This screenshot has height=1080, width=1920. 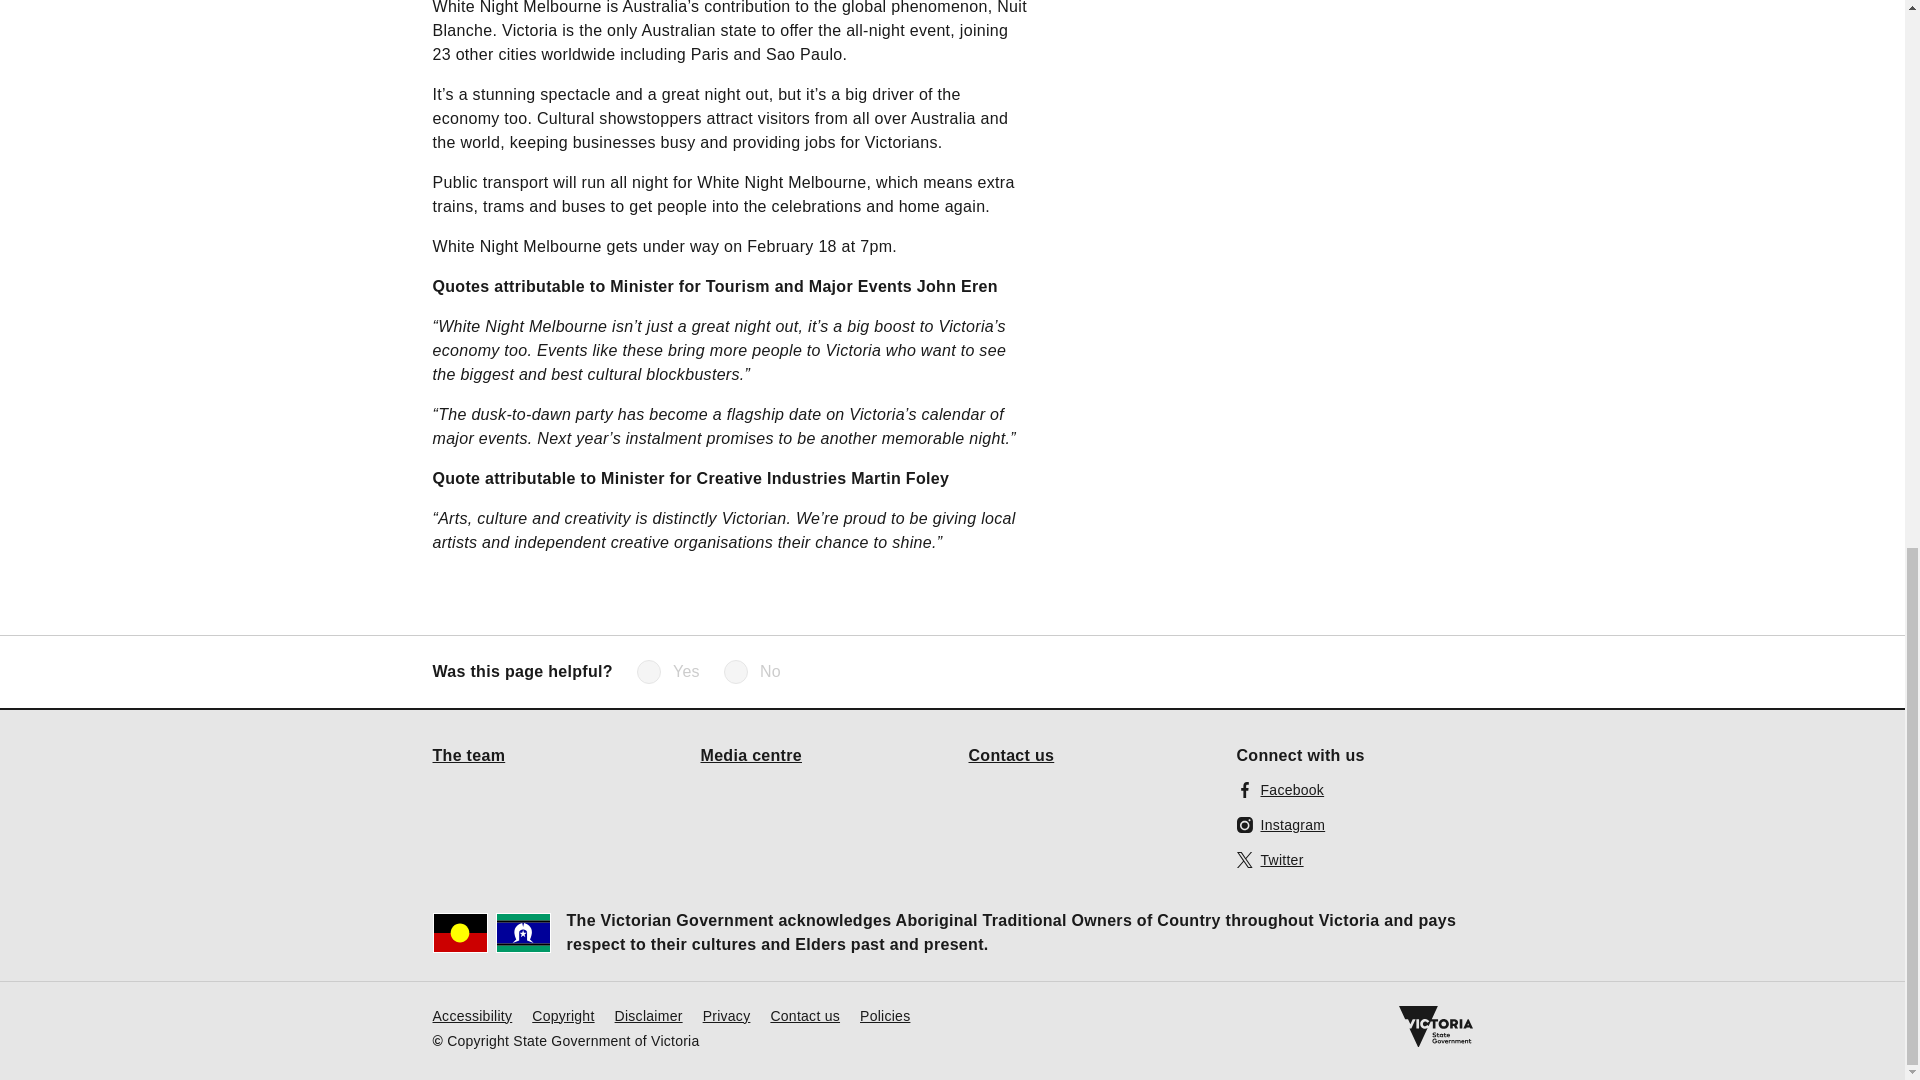 What do you see at coordinates (726, 1014) in the screenshot?
I see `Privacy` at bounding box center [726, 1014].